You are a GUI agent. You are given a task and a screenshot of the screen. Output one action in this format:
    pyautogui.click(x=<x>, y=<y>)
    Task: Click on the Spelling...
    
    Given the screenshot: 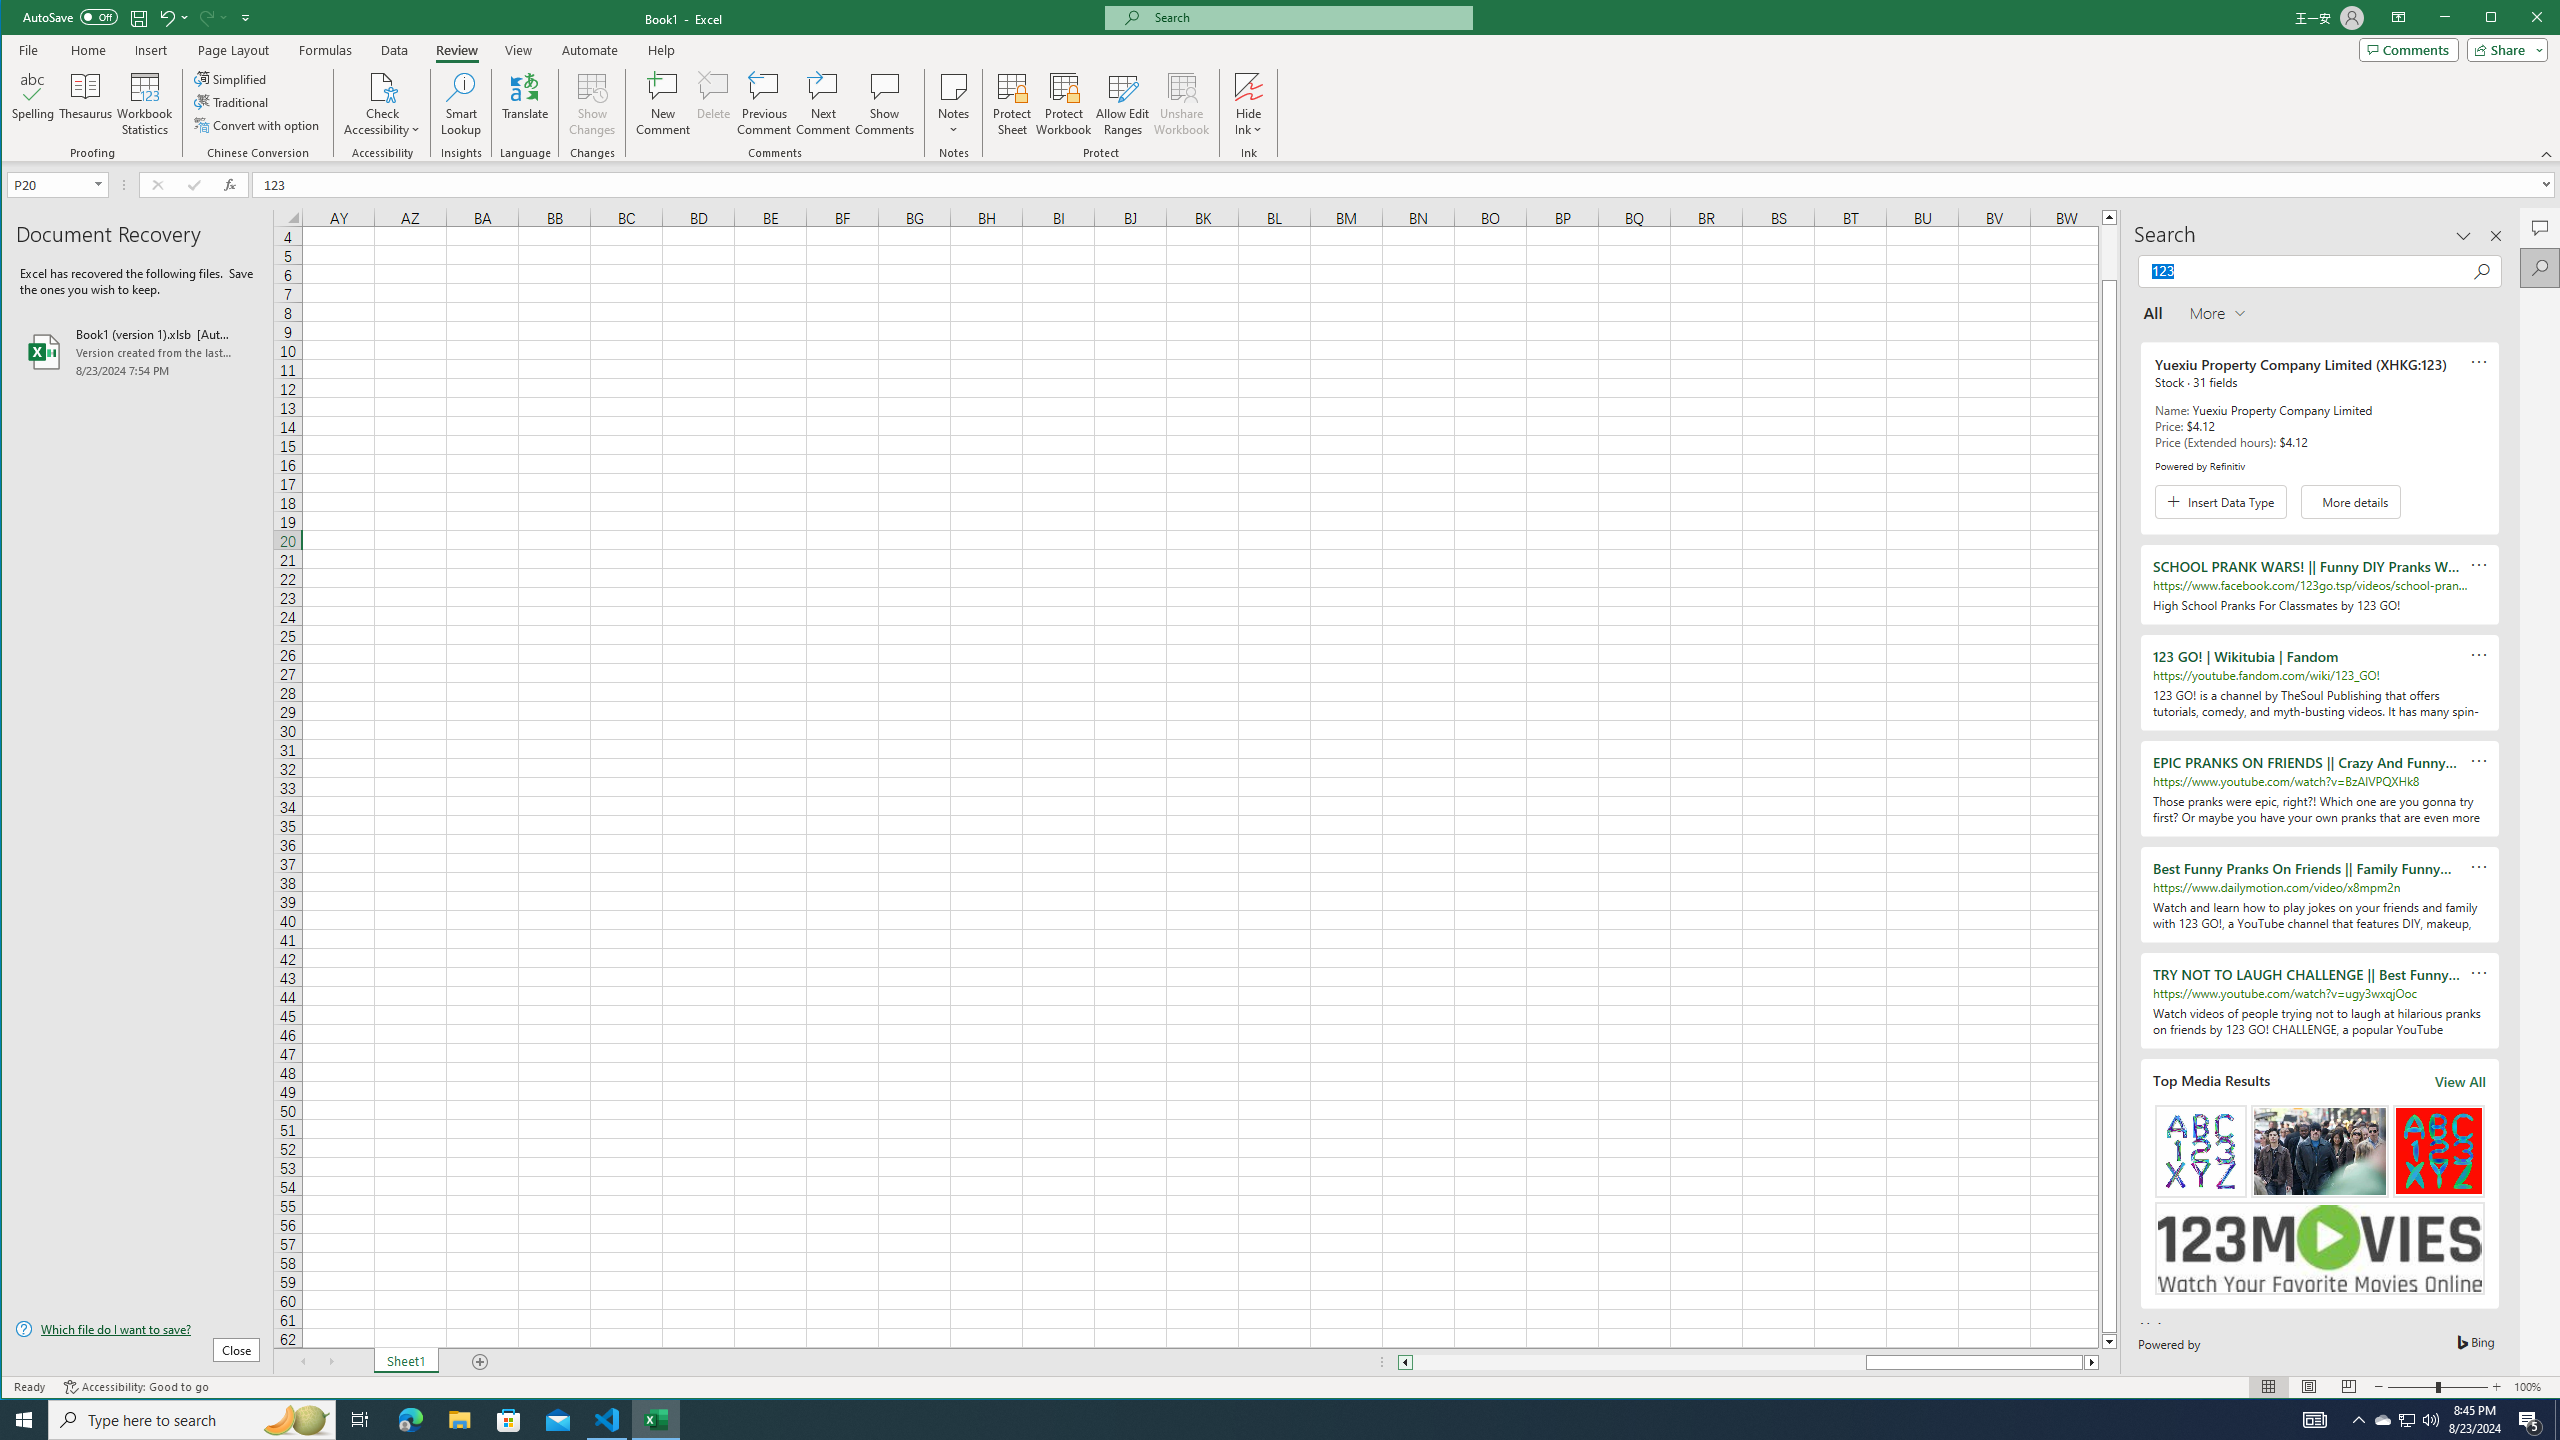 What is the action you would take?
    pyautogui.click(x=33, y=104)
    